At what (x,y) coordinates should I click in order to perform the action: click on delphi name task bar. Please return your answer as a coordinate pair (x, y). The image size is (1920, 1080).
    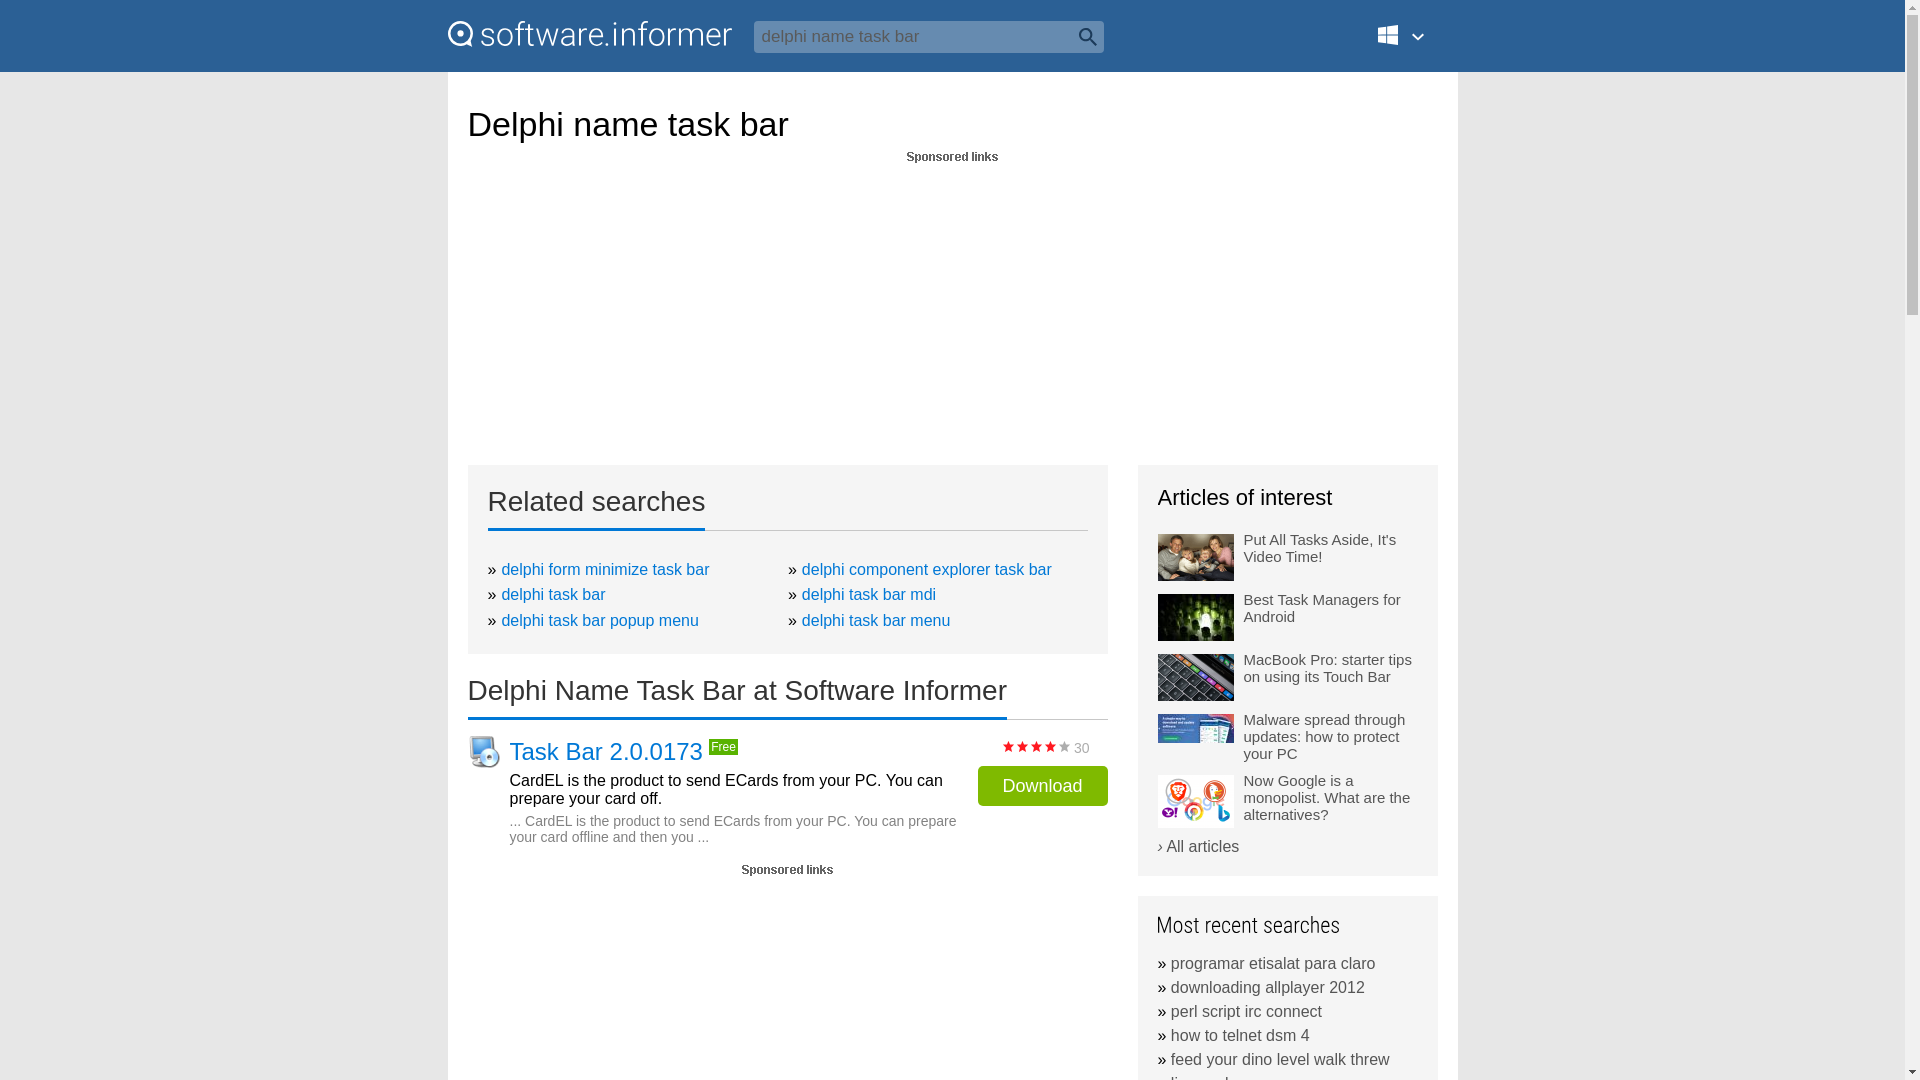
    Looking at the image, I should click on (929, 36).